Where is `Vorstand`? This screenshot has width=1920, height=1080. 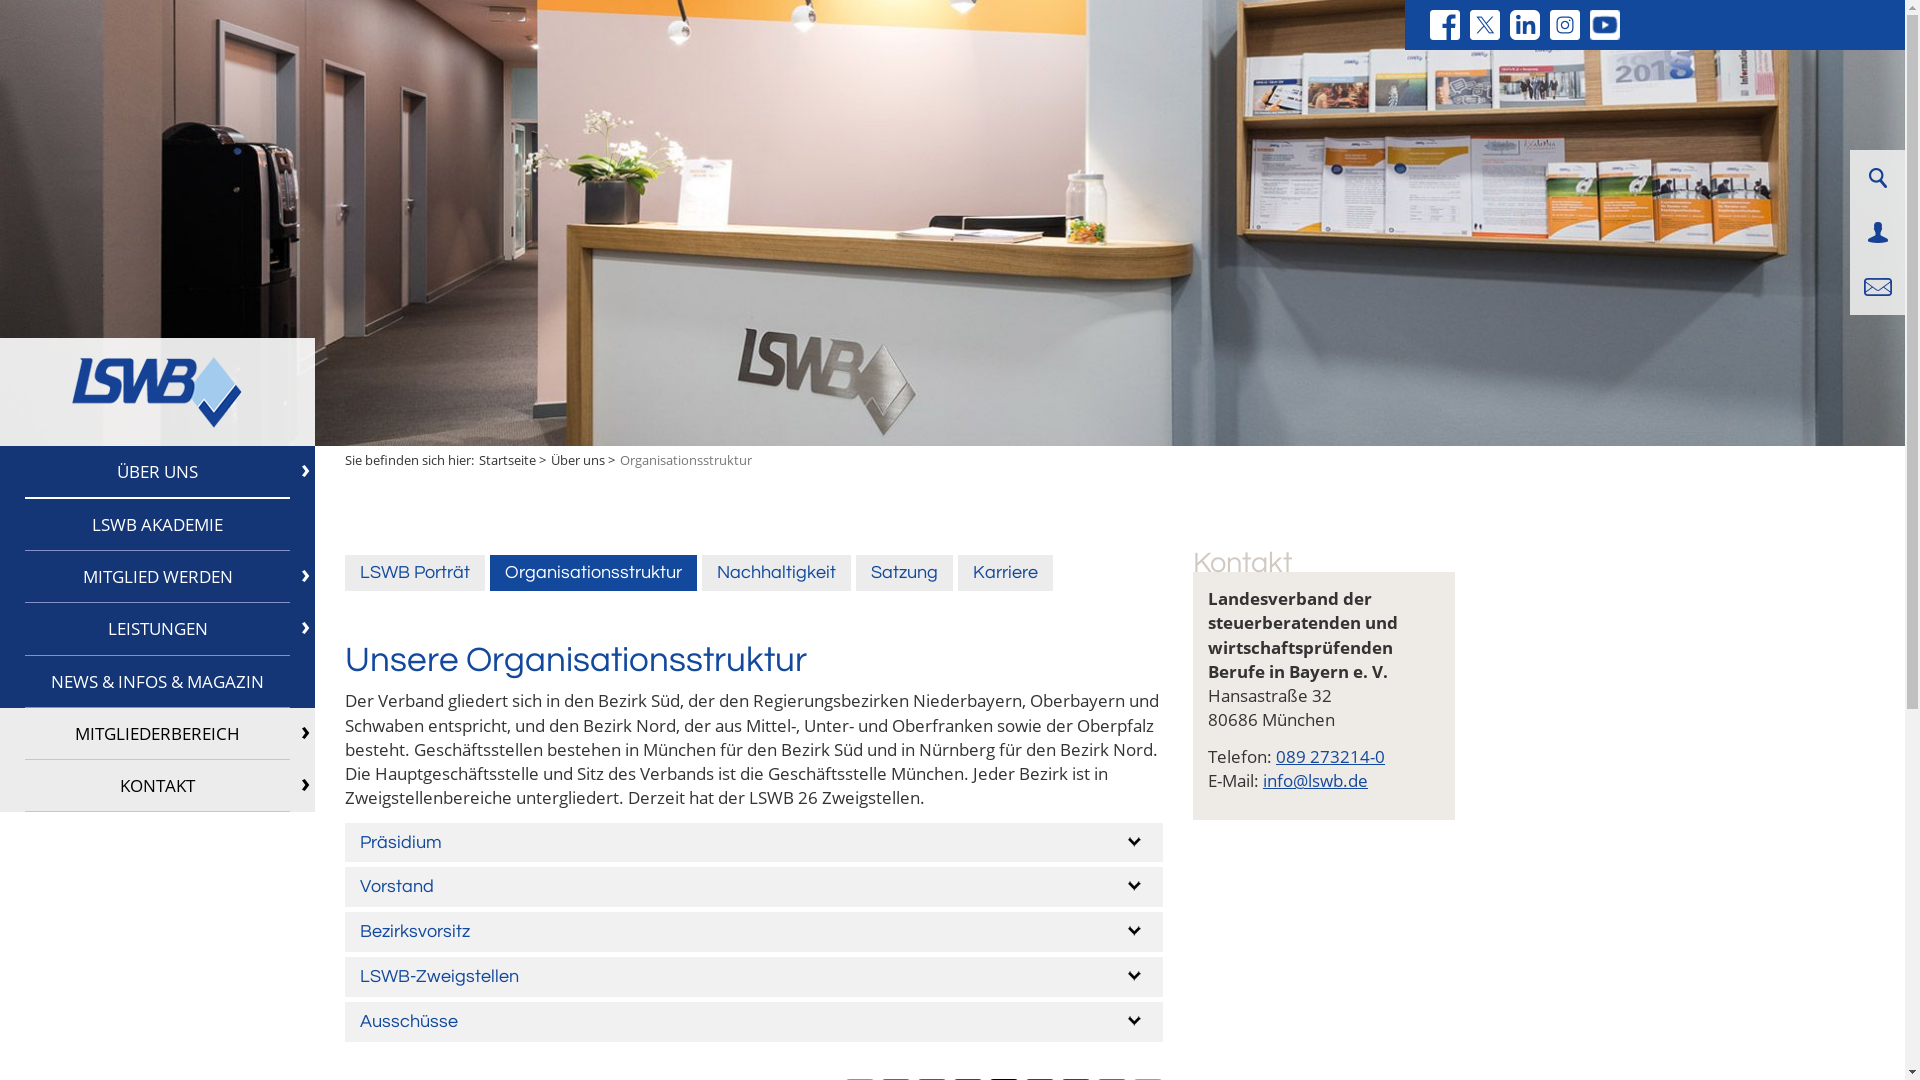
Vorstand is located at coordinates (754, 887).